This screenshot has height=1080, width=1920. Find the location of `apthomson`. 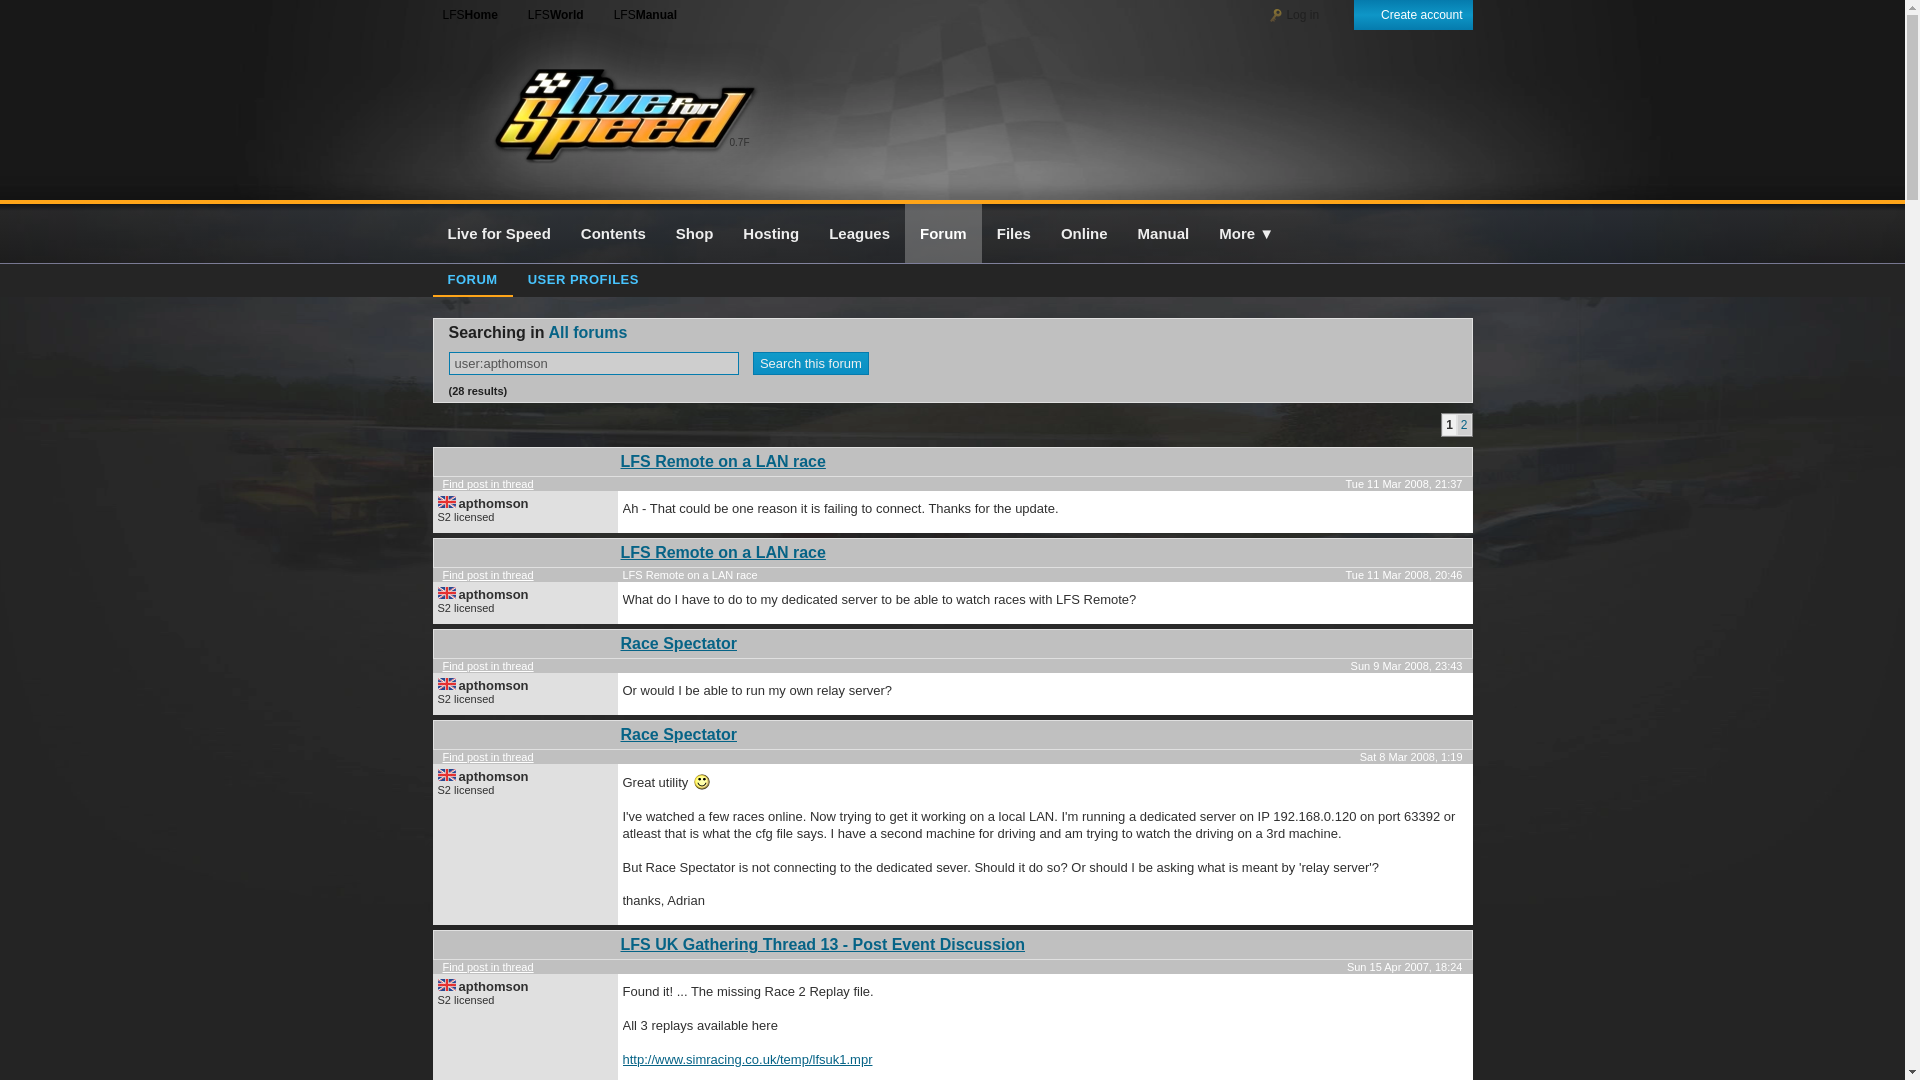

apthomson is located at coordinates (493, 594).